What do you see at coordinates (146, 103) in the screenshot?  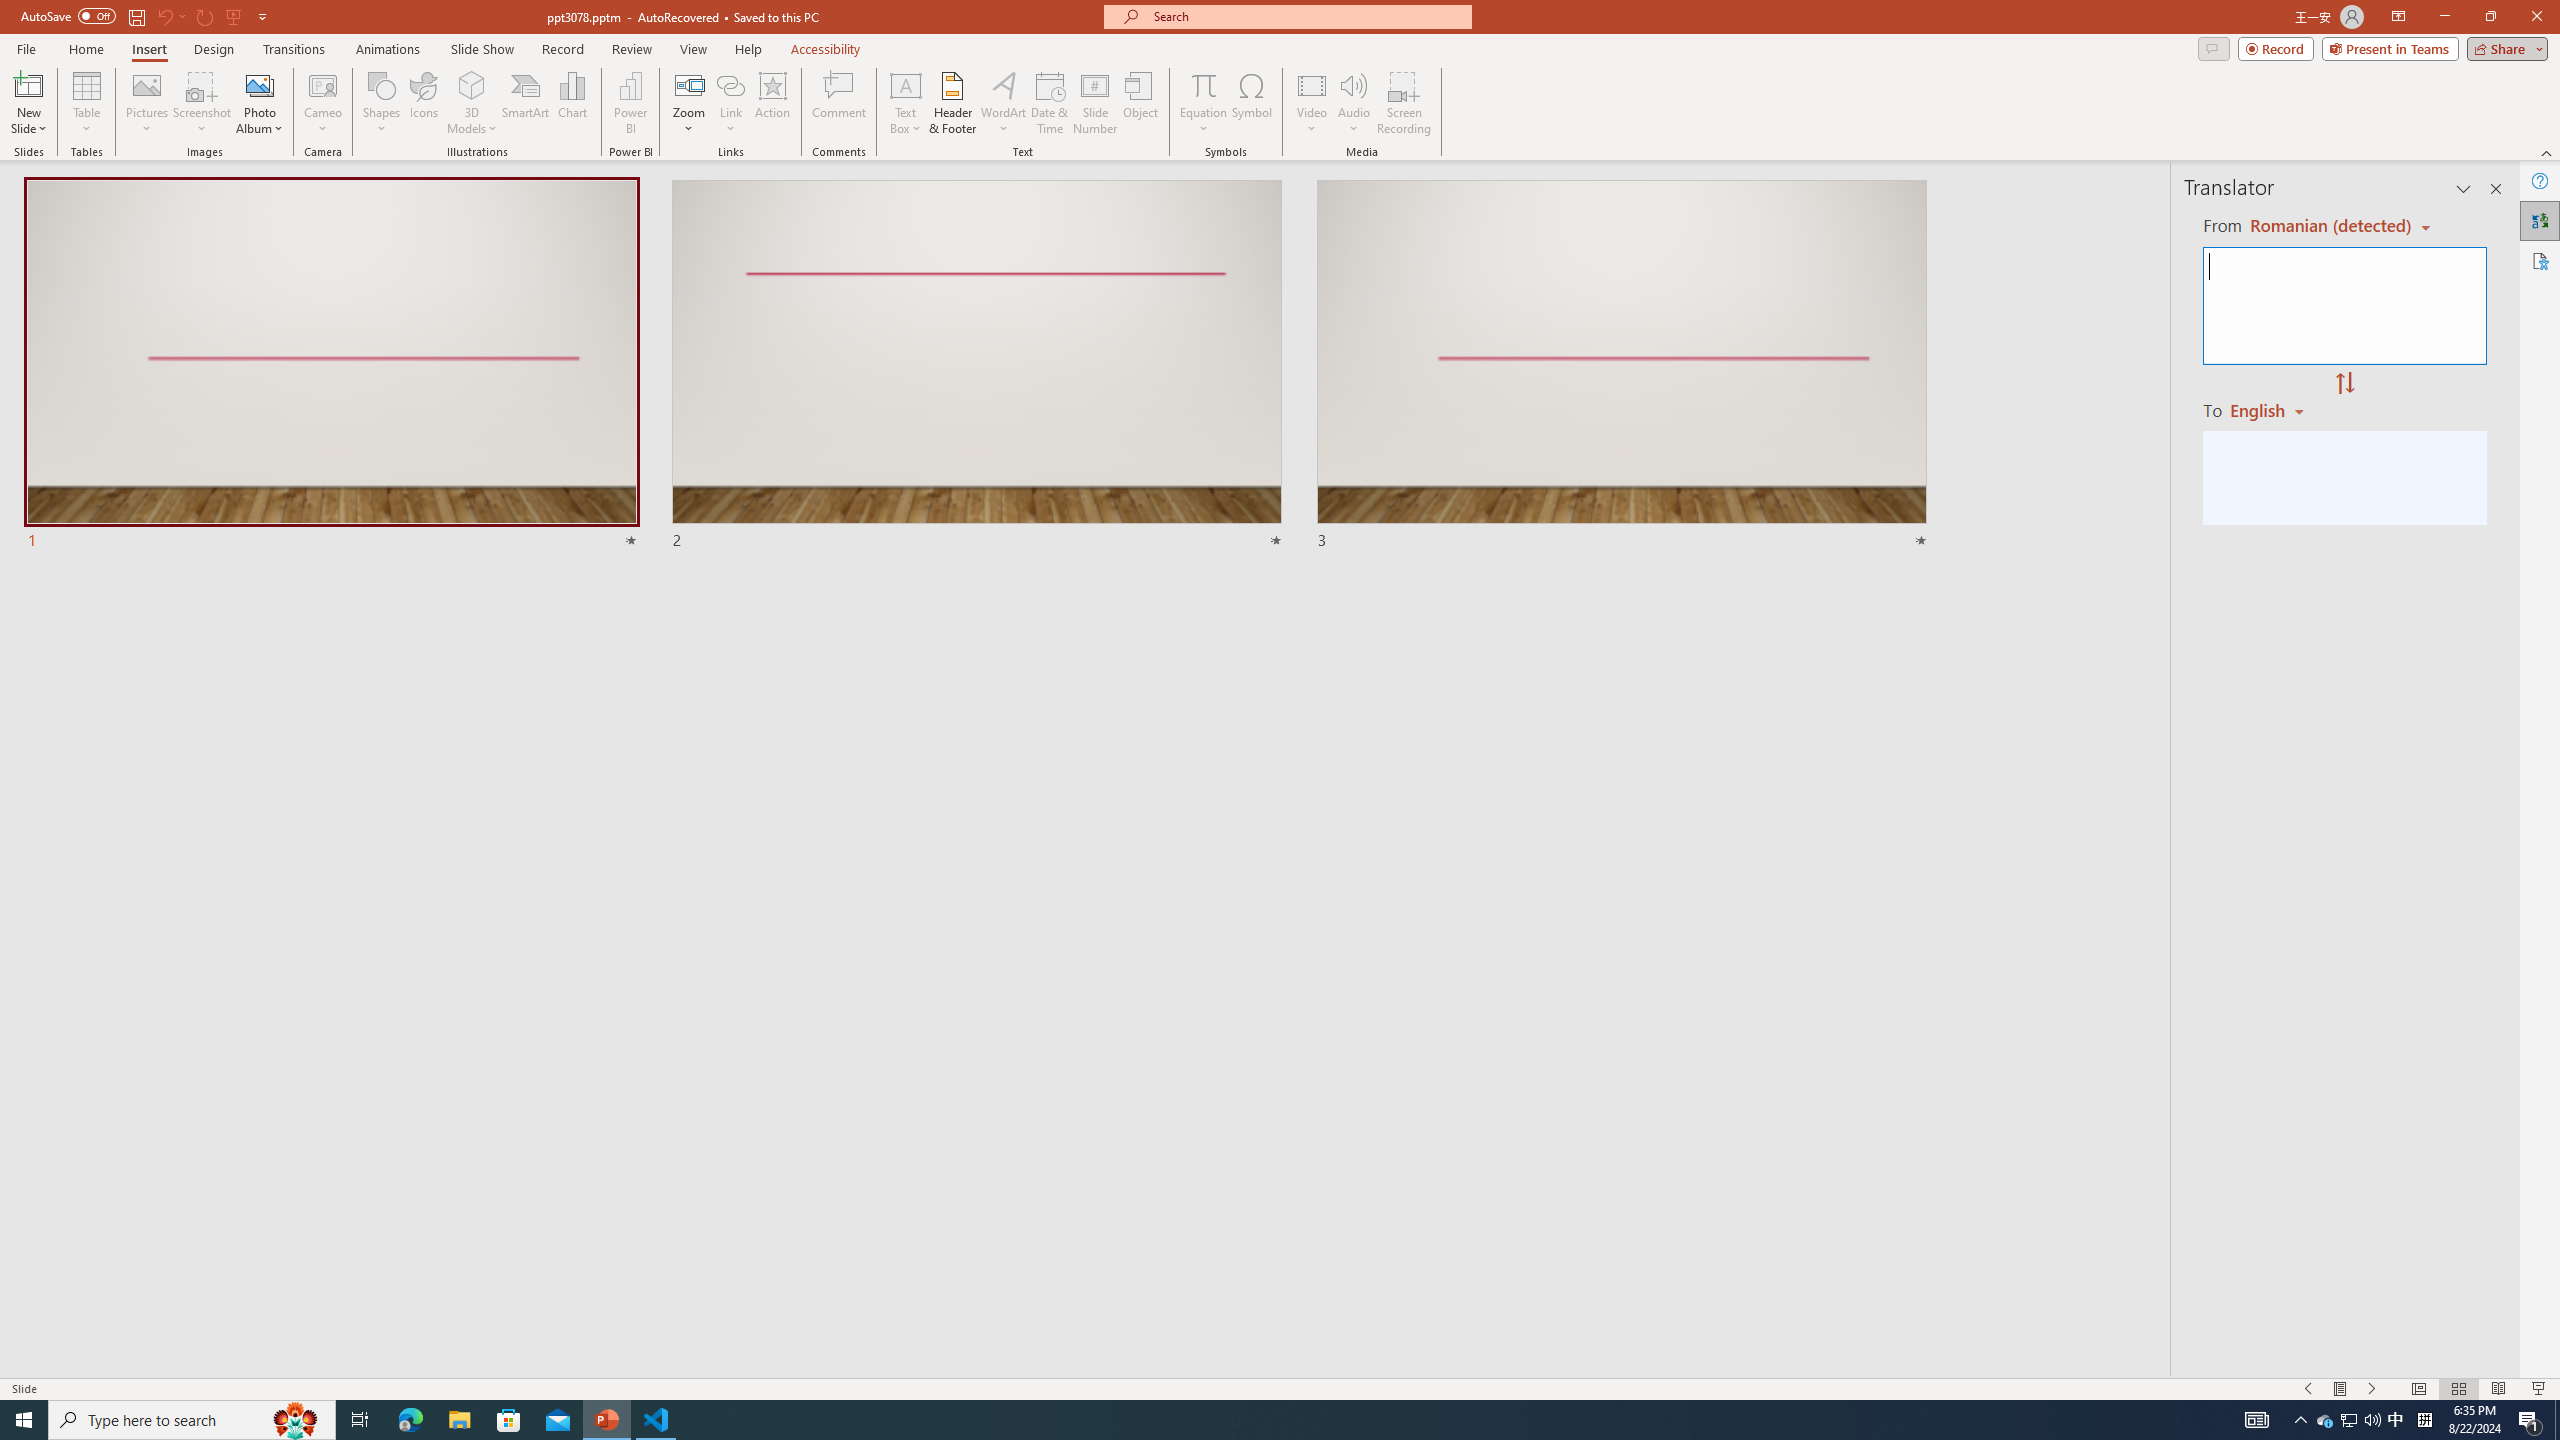 I see `Pictures` at bounding box center [146, 103].